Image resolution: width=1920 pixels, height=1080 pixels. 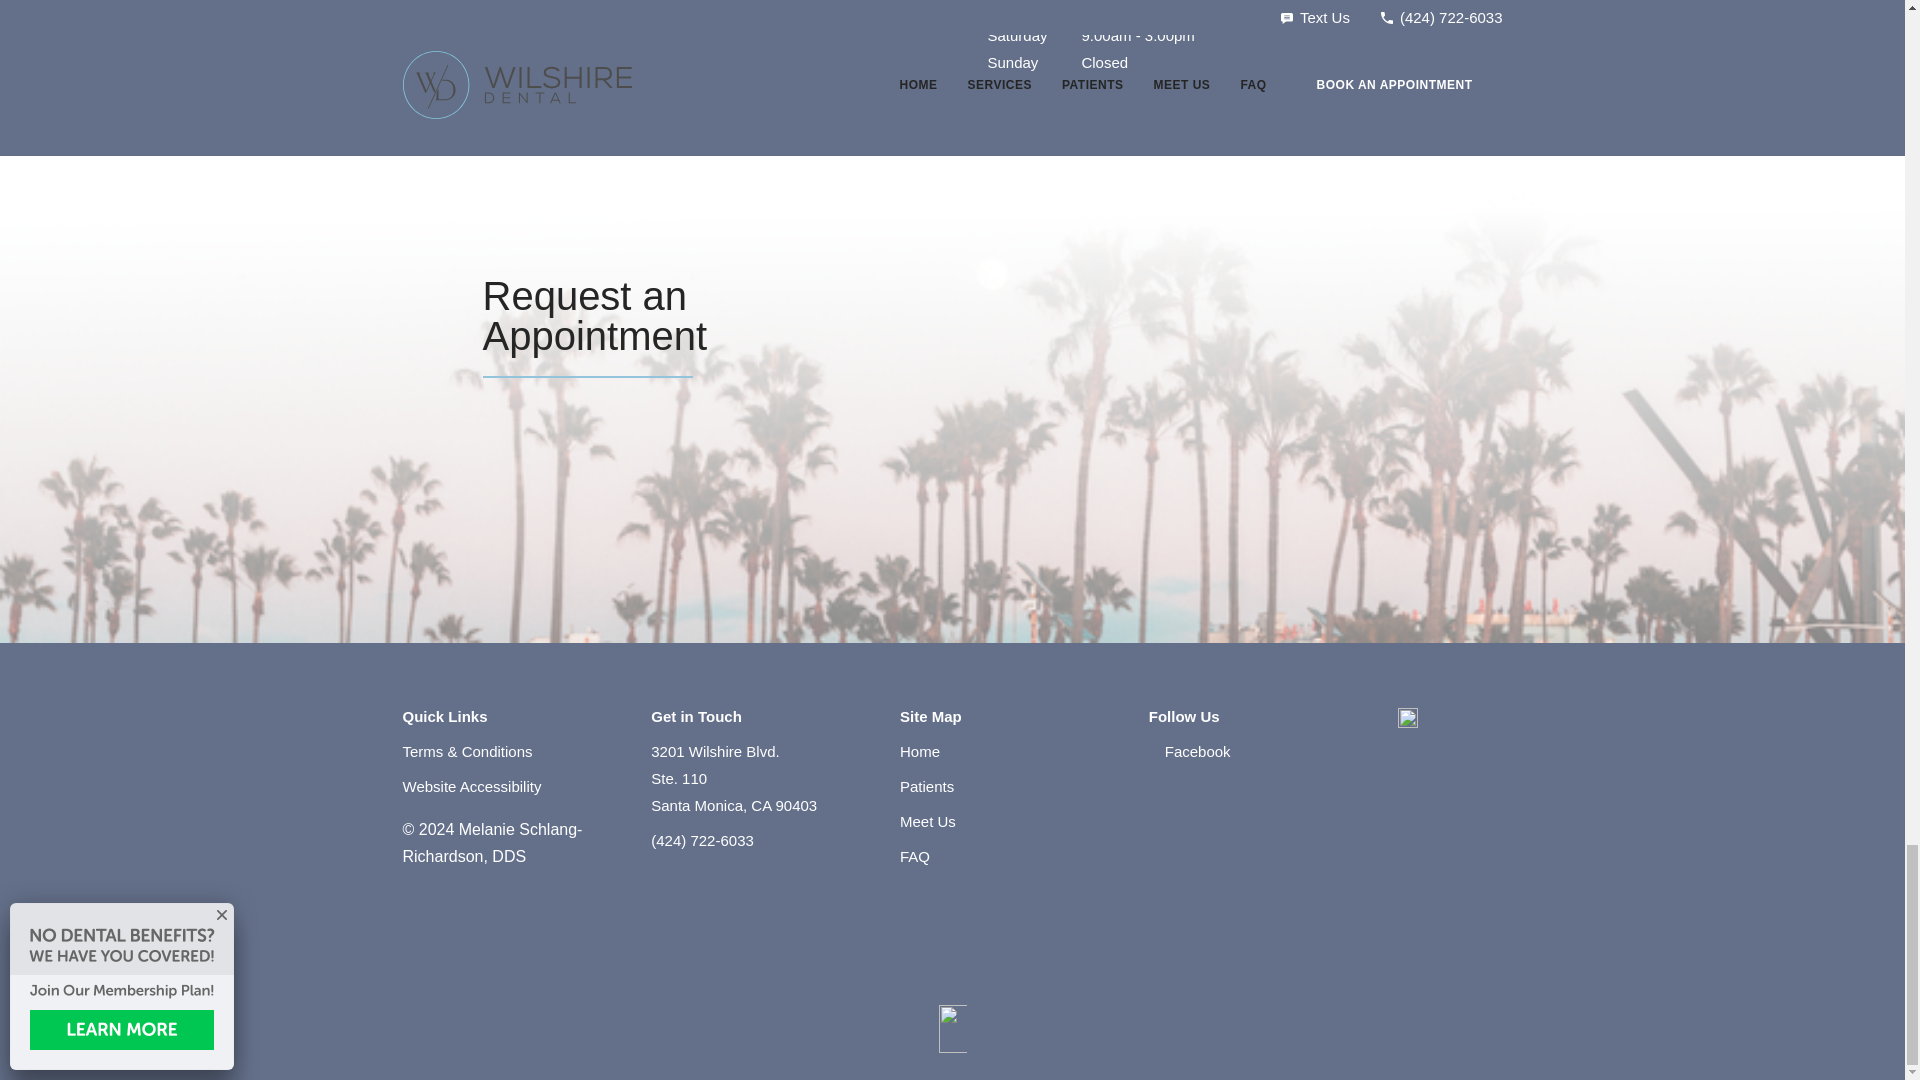 I want to click on Website Accessibility, so click(x=924, y=750).